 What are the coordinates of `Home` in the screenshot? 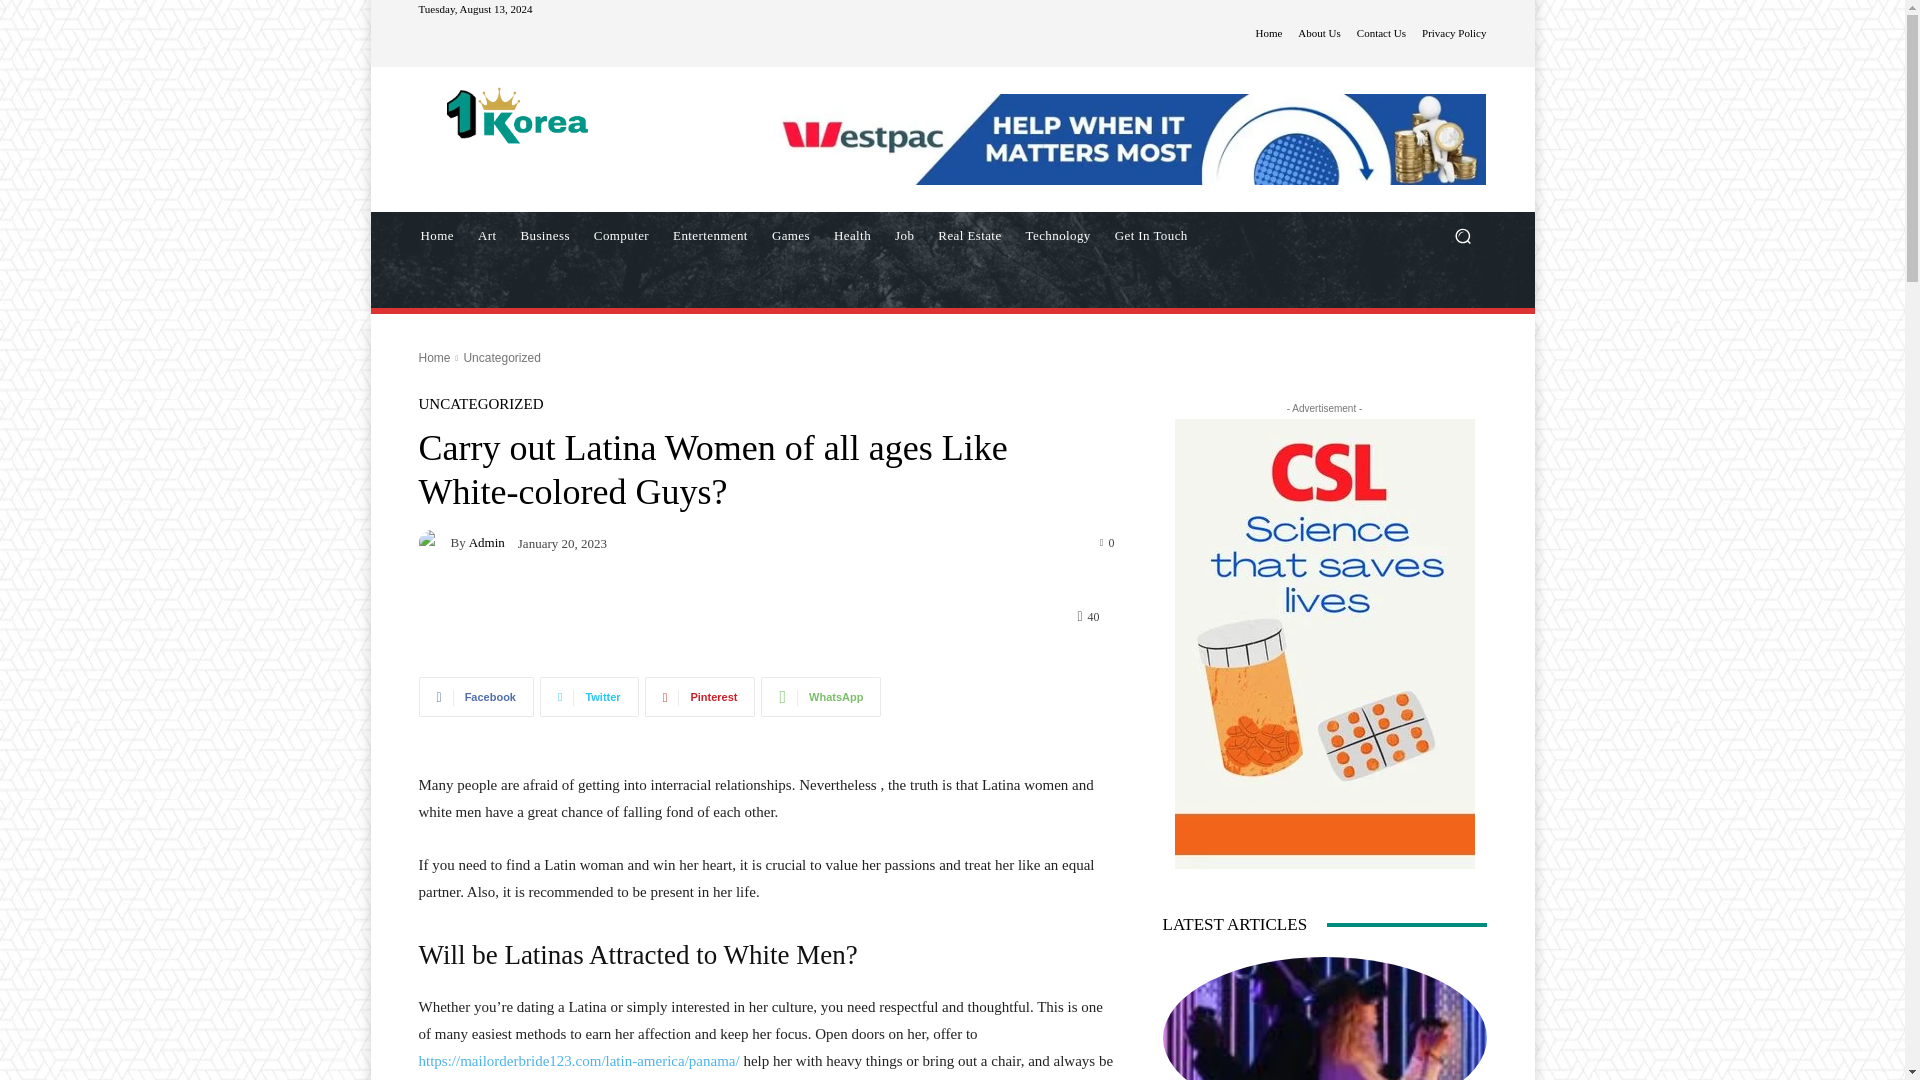 It's located at (1268, 33).